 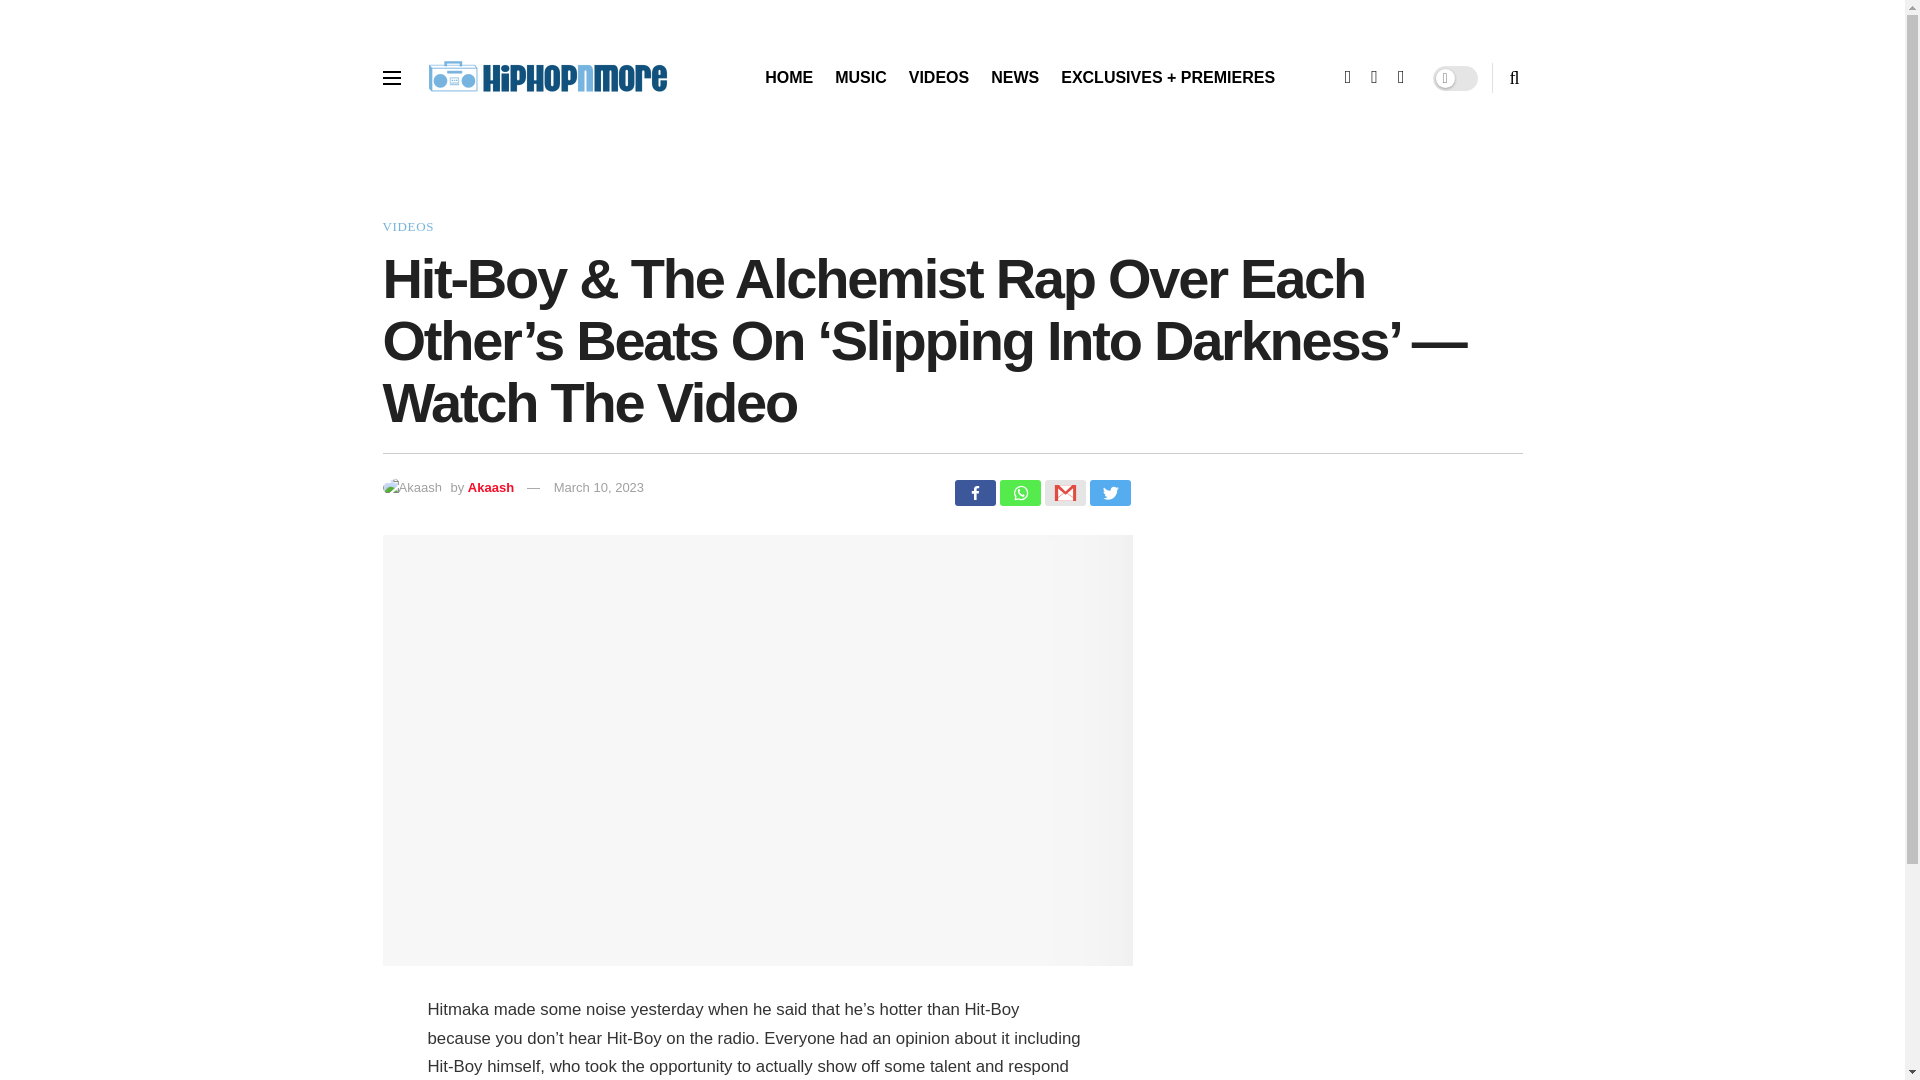 I want to click on Google Gmail, so click(x=1064, y=492).